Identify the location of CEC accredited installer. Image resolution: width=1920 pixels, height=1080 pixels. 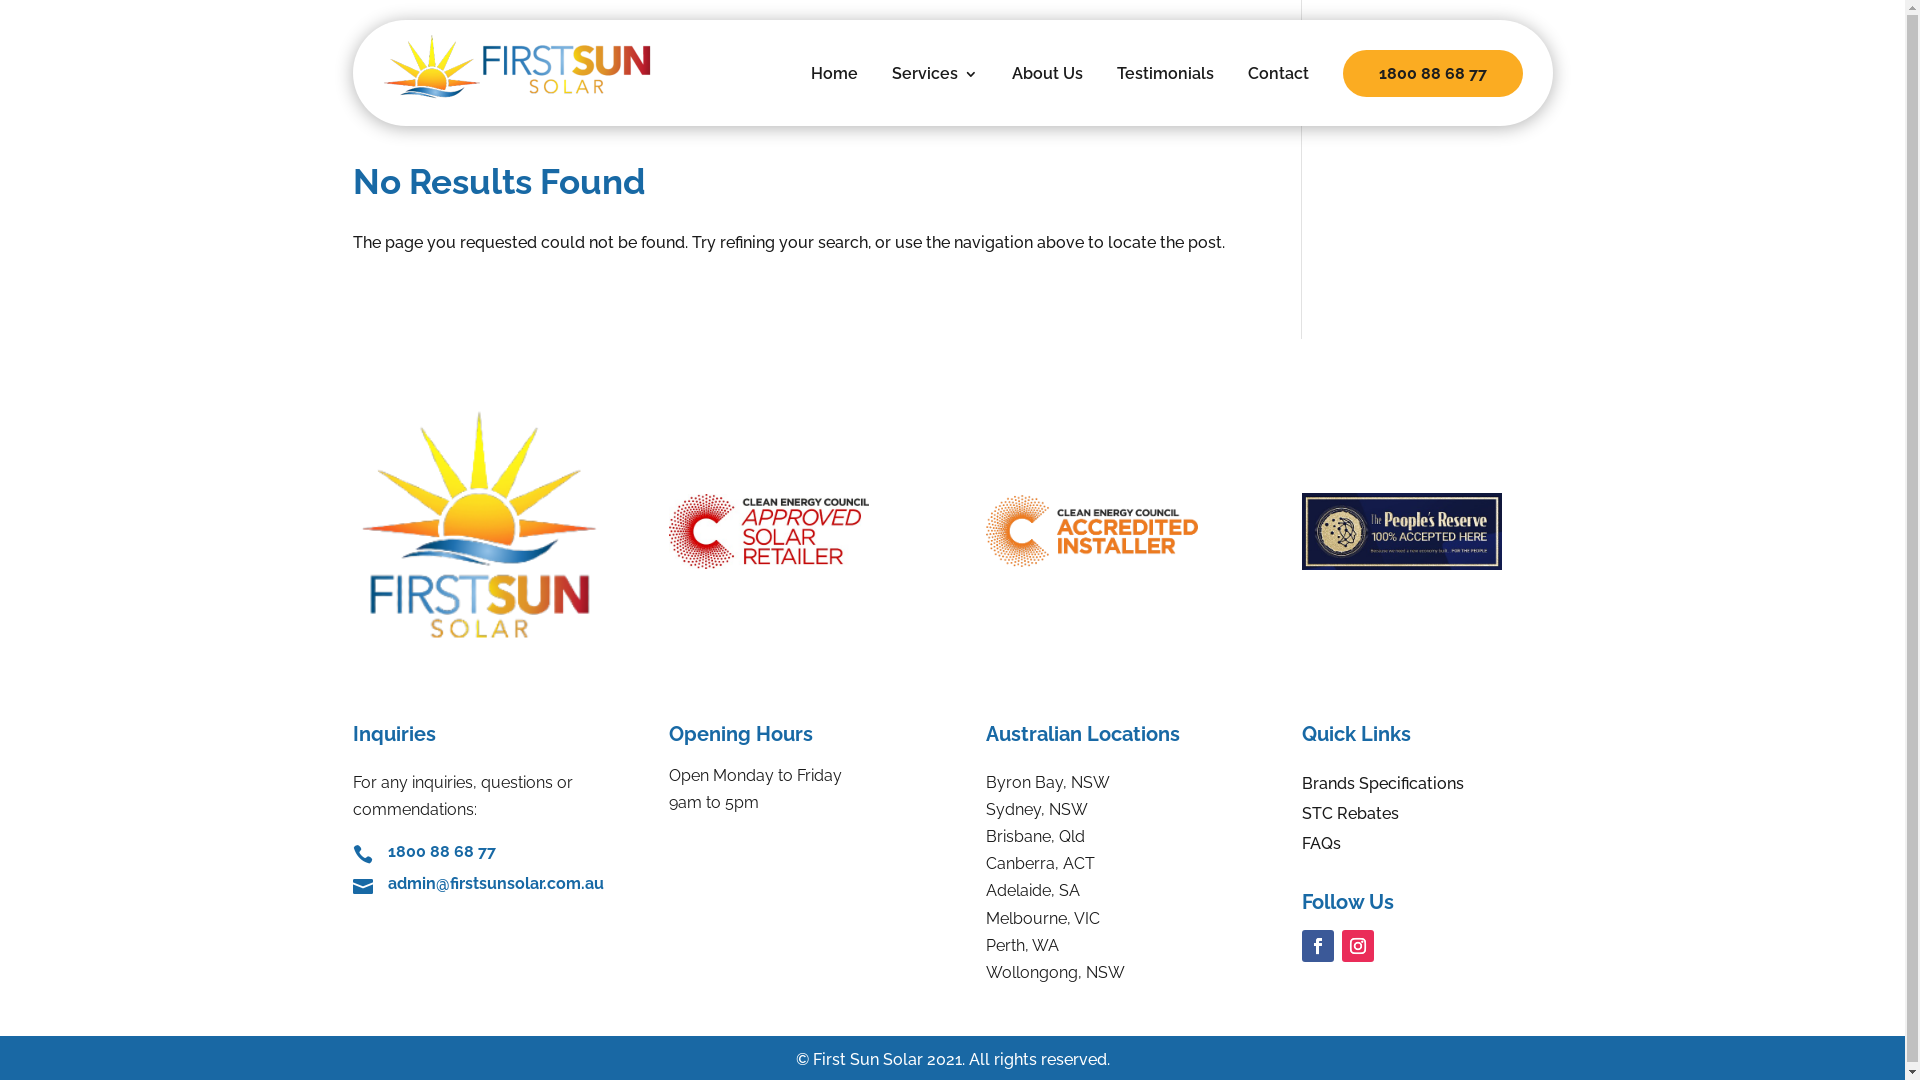
(1092, 531).